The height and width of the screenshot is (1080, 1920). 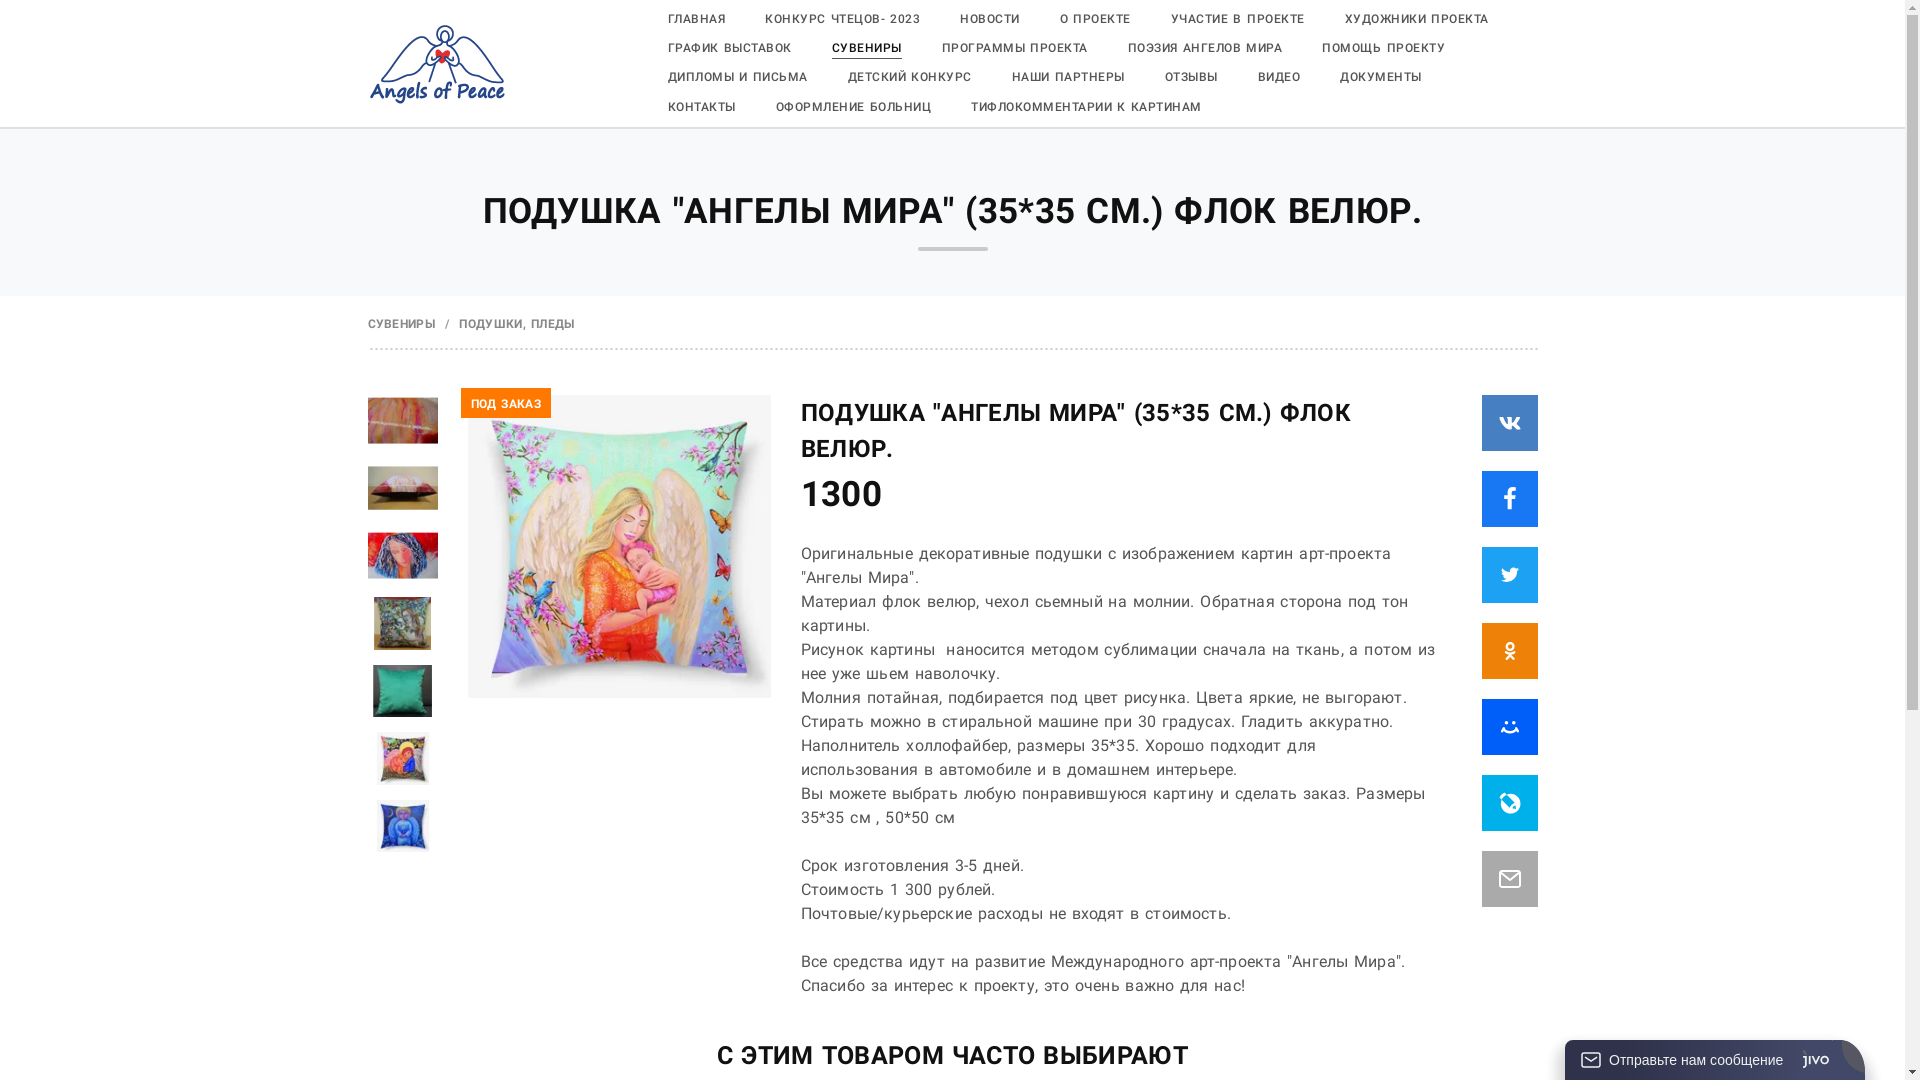 I want to click on share_link_odnoklassniki, so click(x=1510, y=651).